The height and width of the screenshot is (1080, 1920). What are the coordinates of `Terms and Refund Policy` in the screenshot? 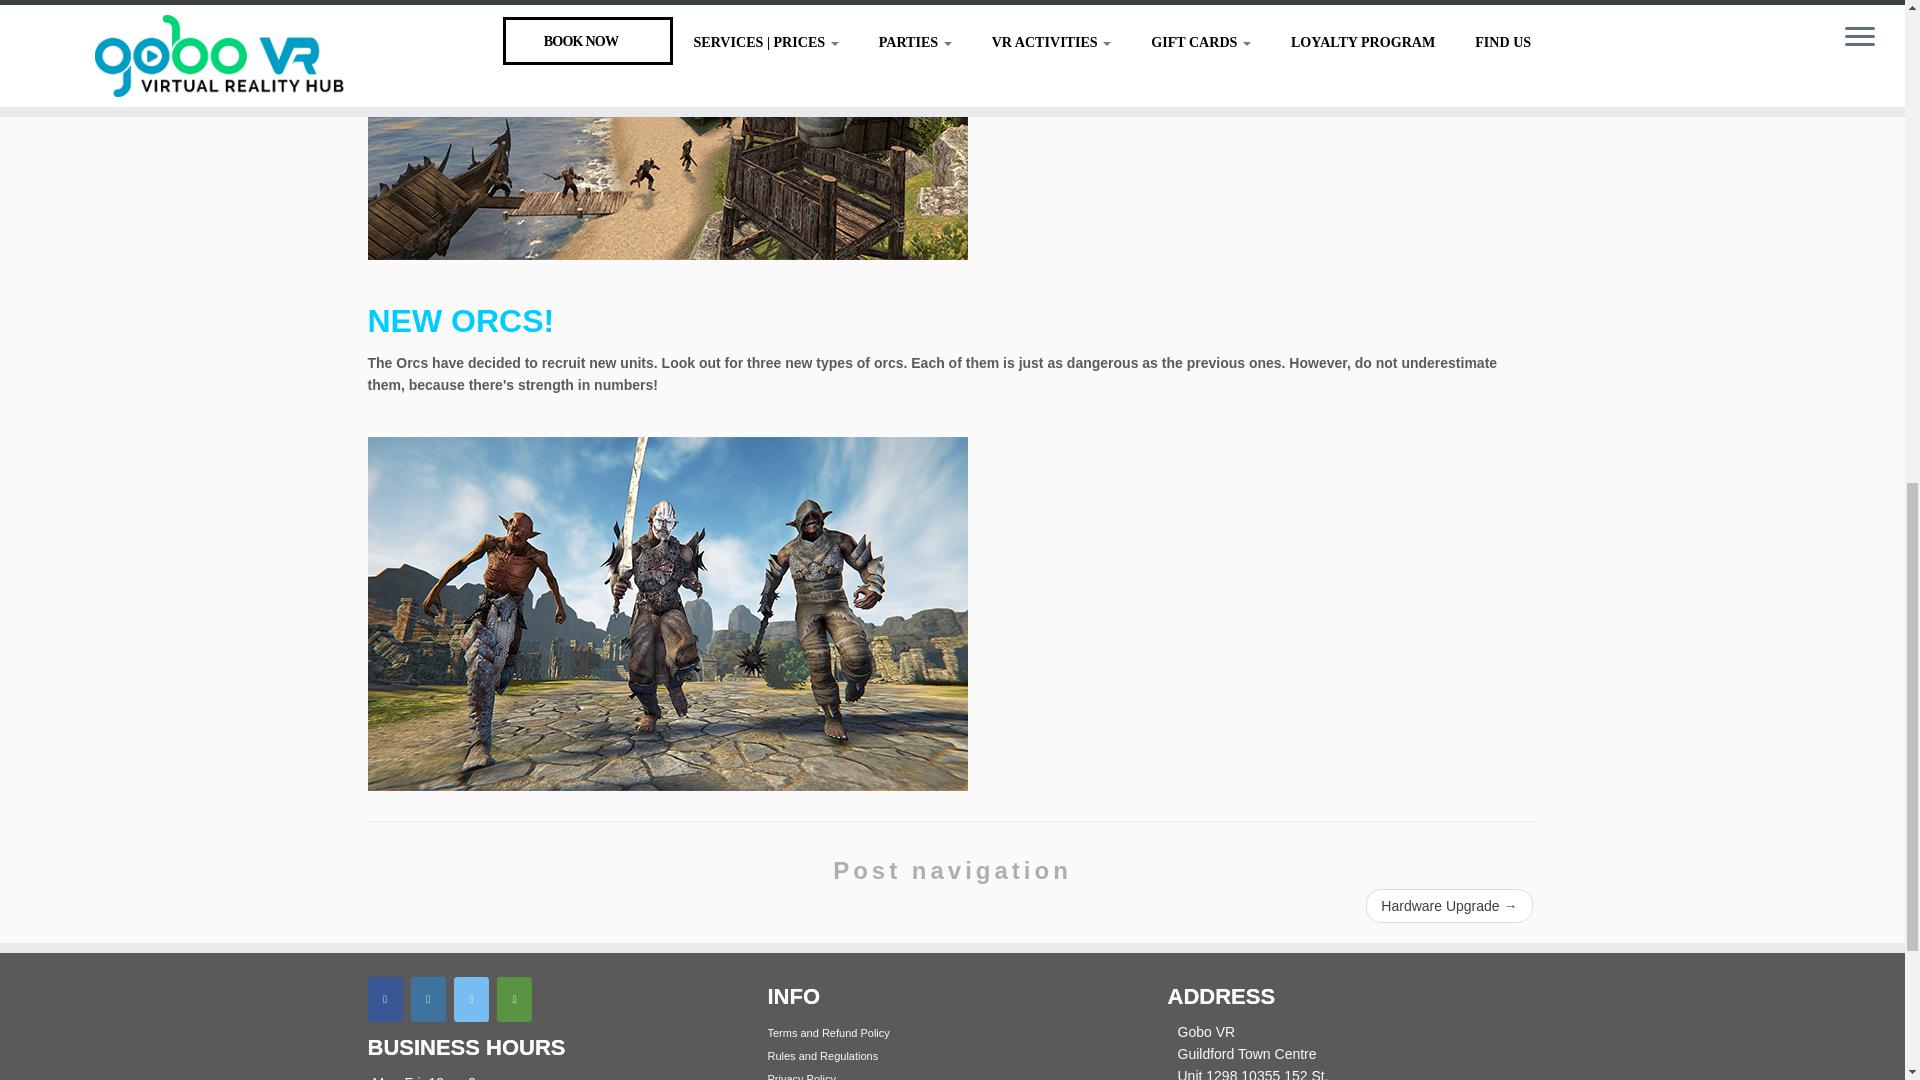 It's located at (829, 1032).